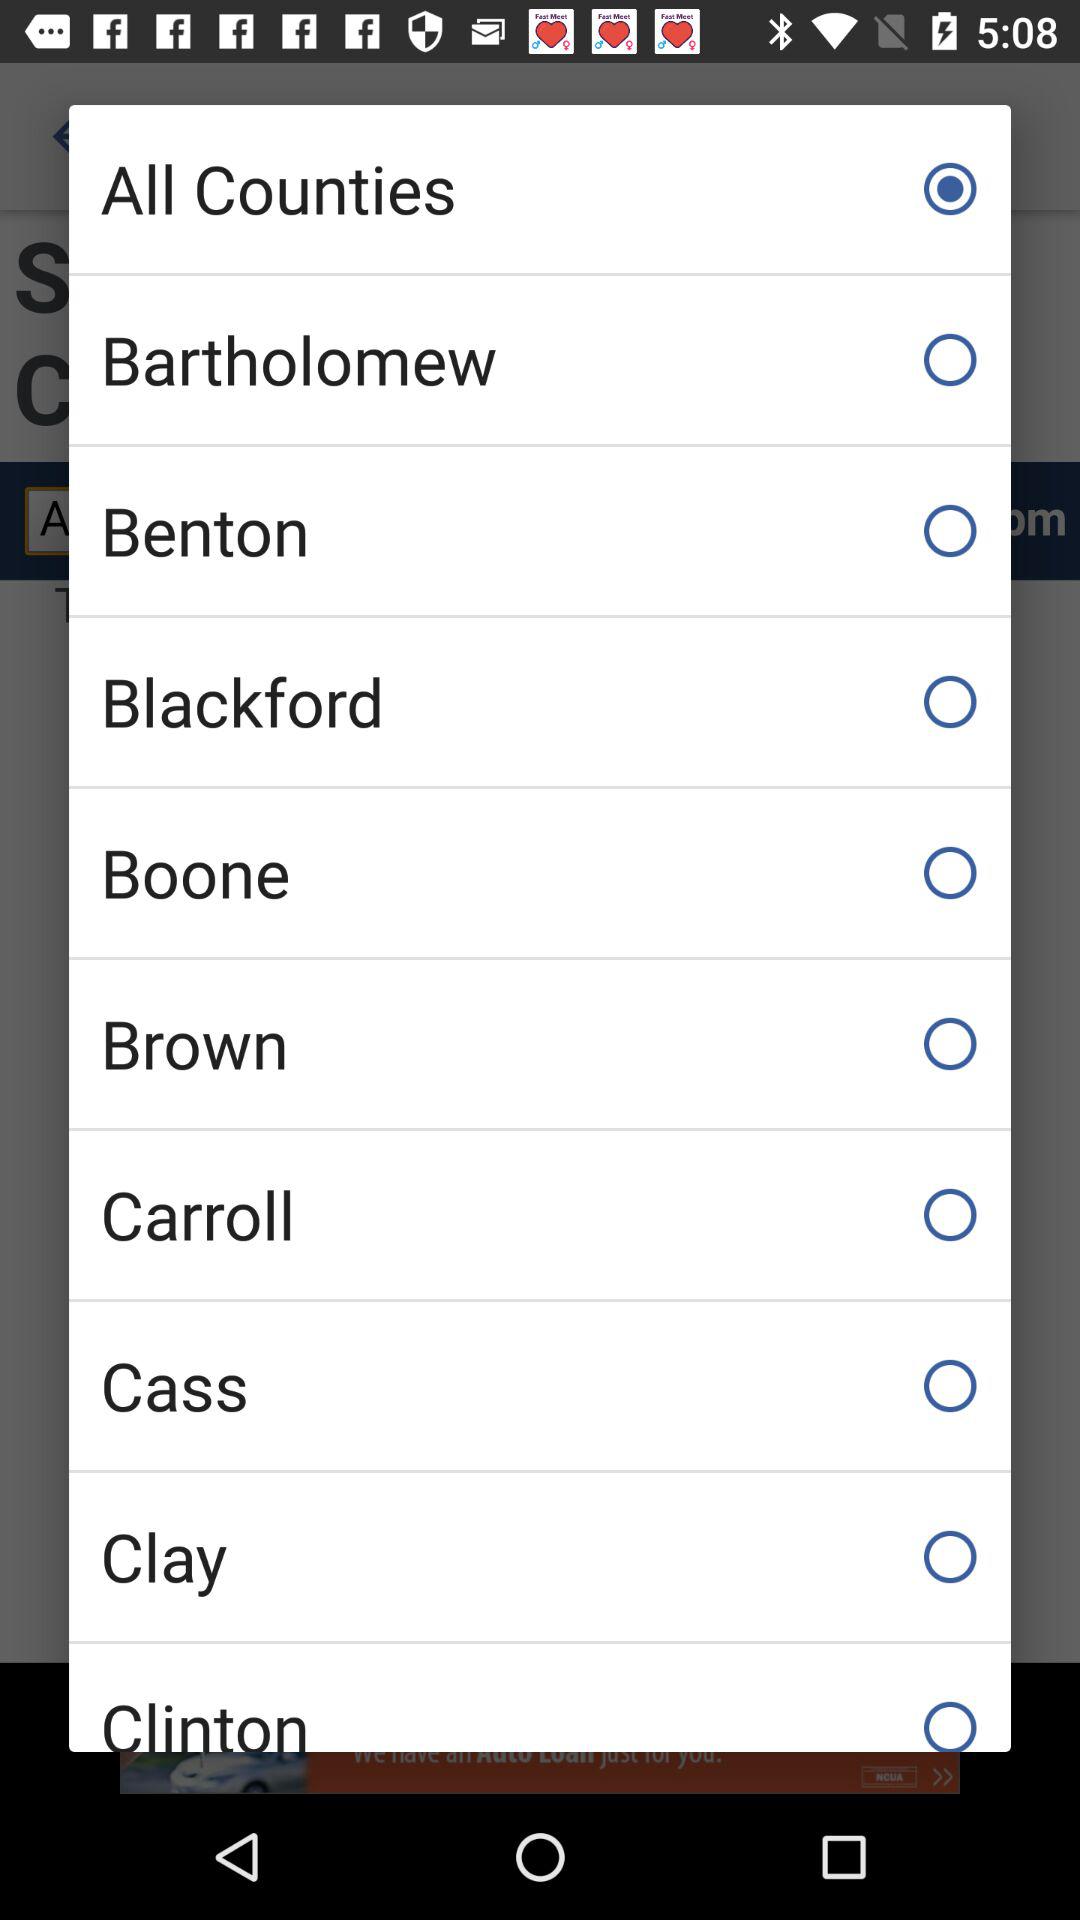  What do you see at coordinates (540, 1556) in the screenshot?
I see `press the item below cass` at bounding box center [540, 1556].